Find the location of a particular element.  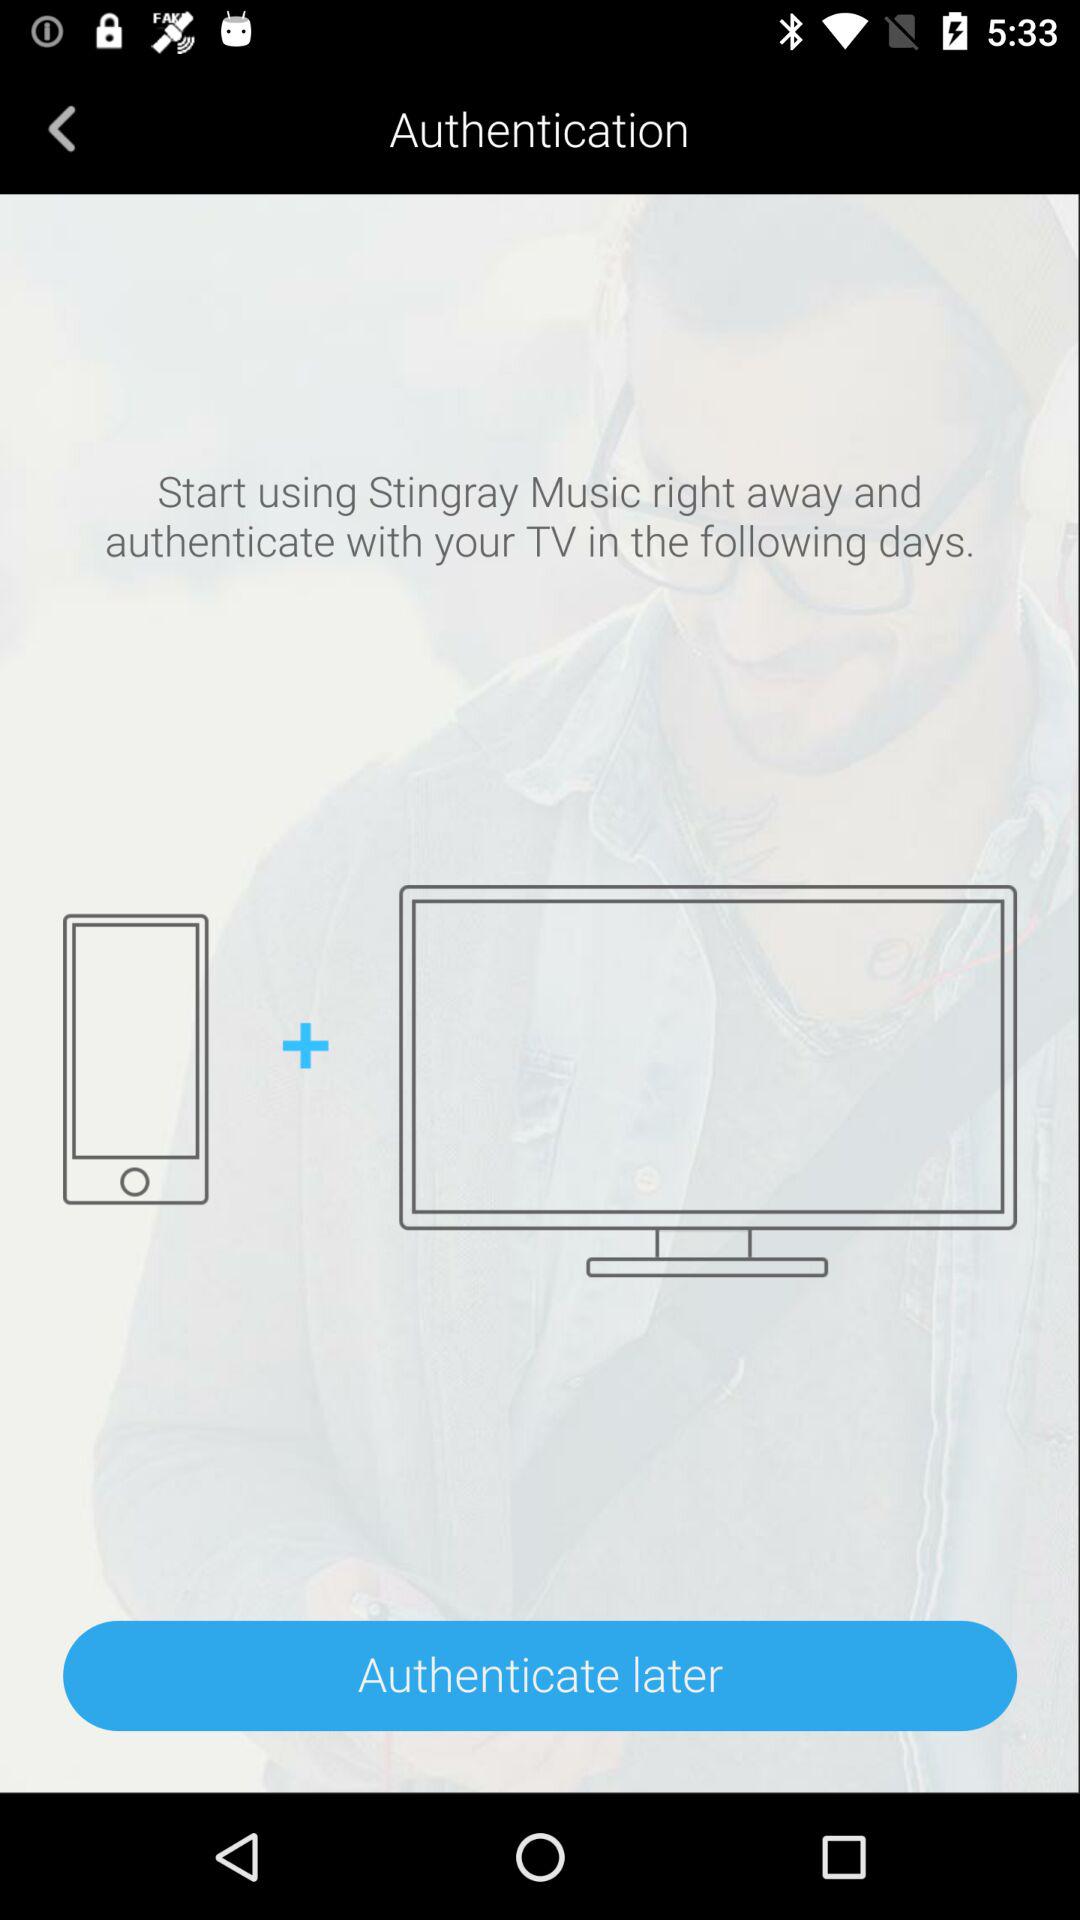

swipe to authenticate later is located at coordinates (540, 1676).